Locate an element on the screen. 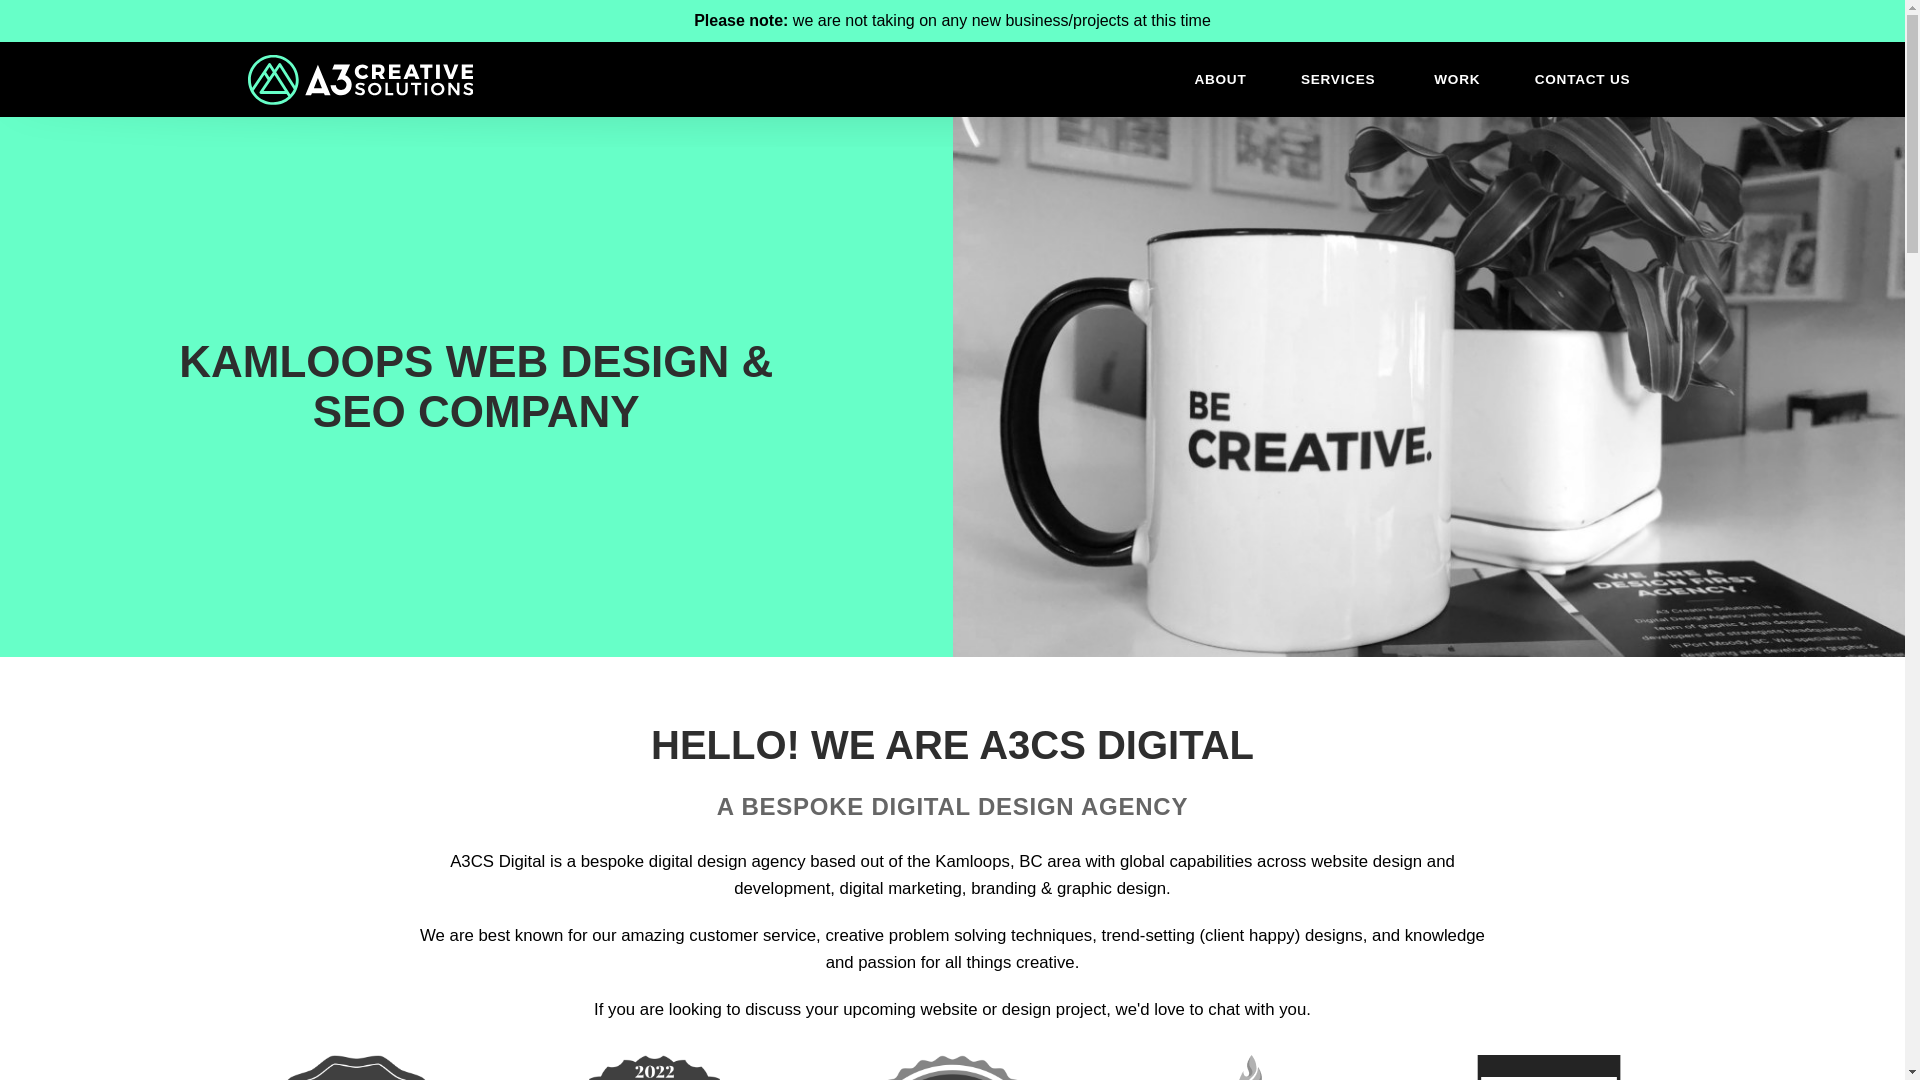 This screenshot has width=1920, height=1080. Contact Us is located at coordinates (1582, 79).